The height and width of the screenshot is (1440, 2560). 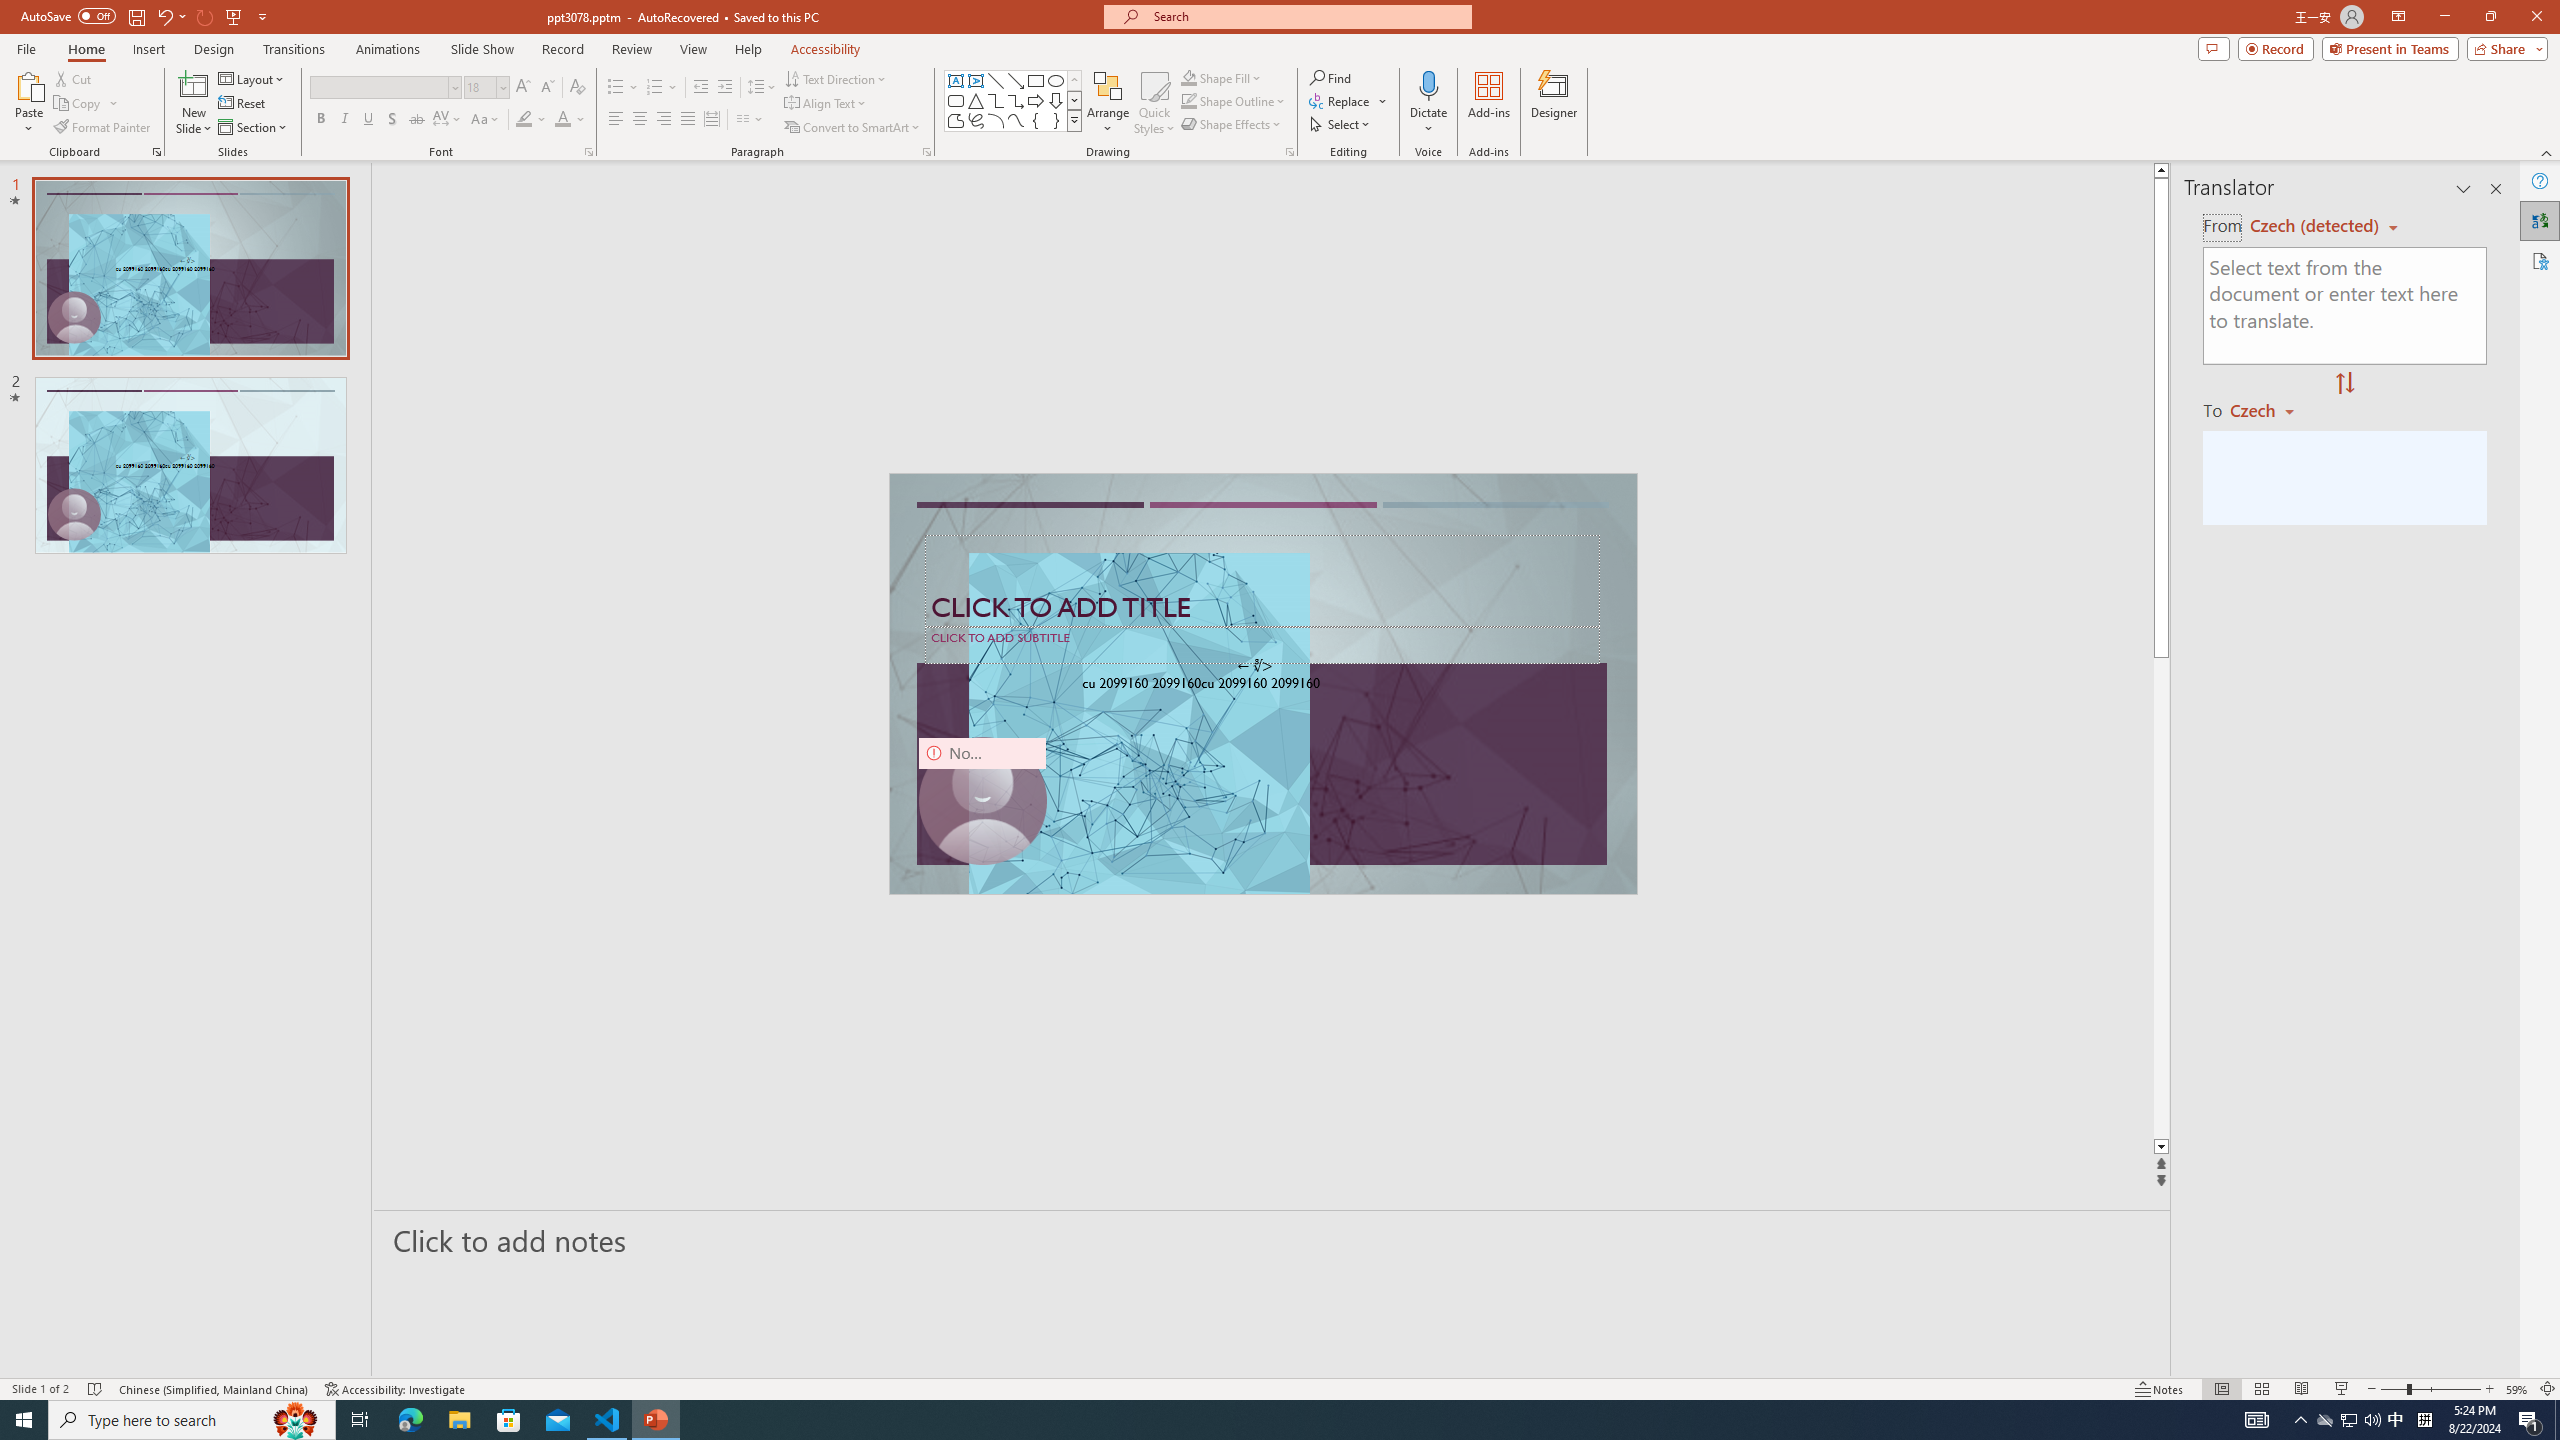 What do you see at coordinates (1234, 100) in the screenshot?
I see `Shape Outline` at bounding box center [1234, 100].